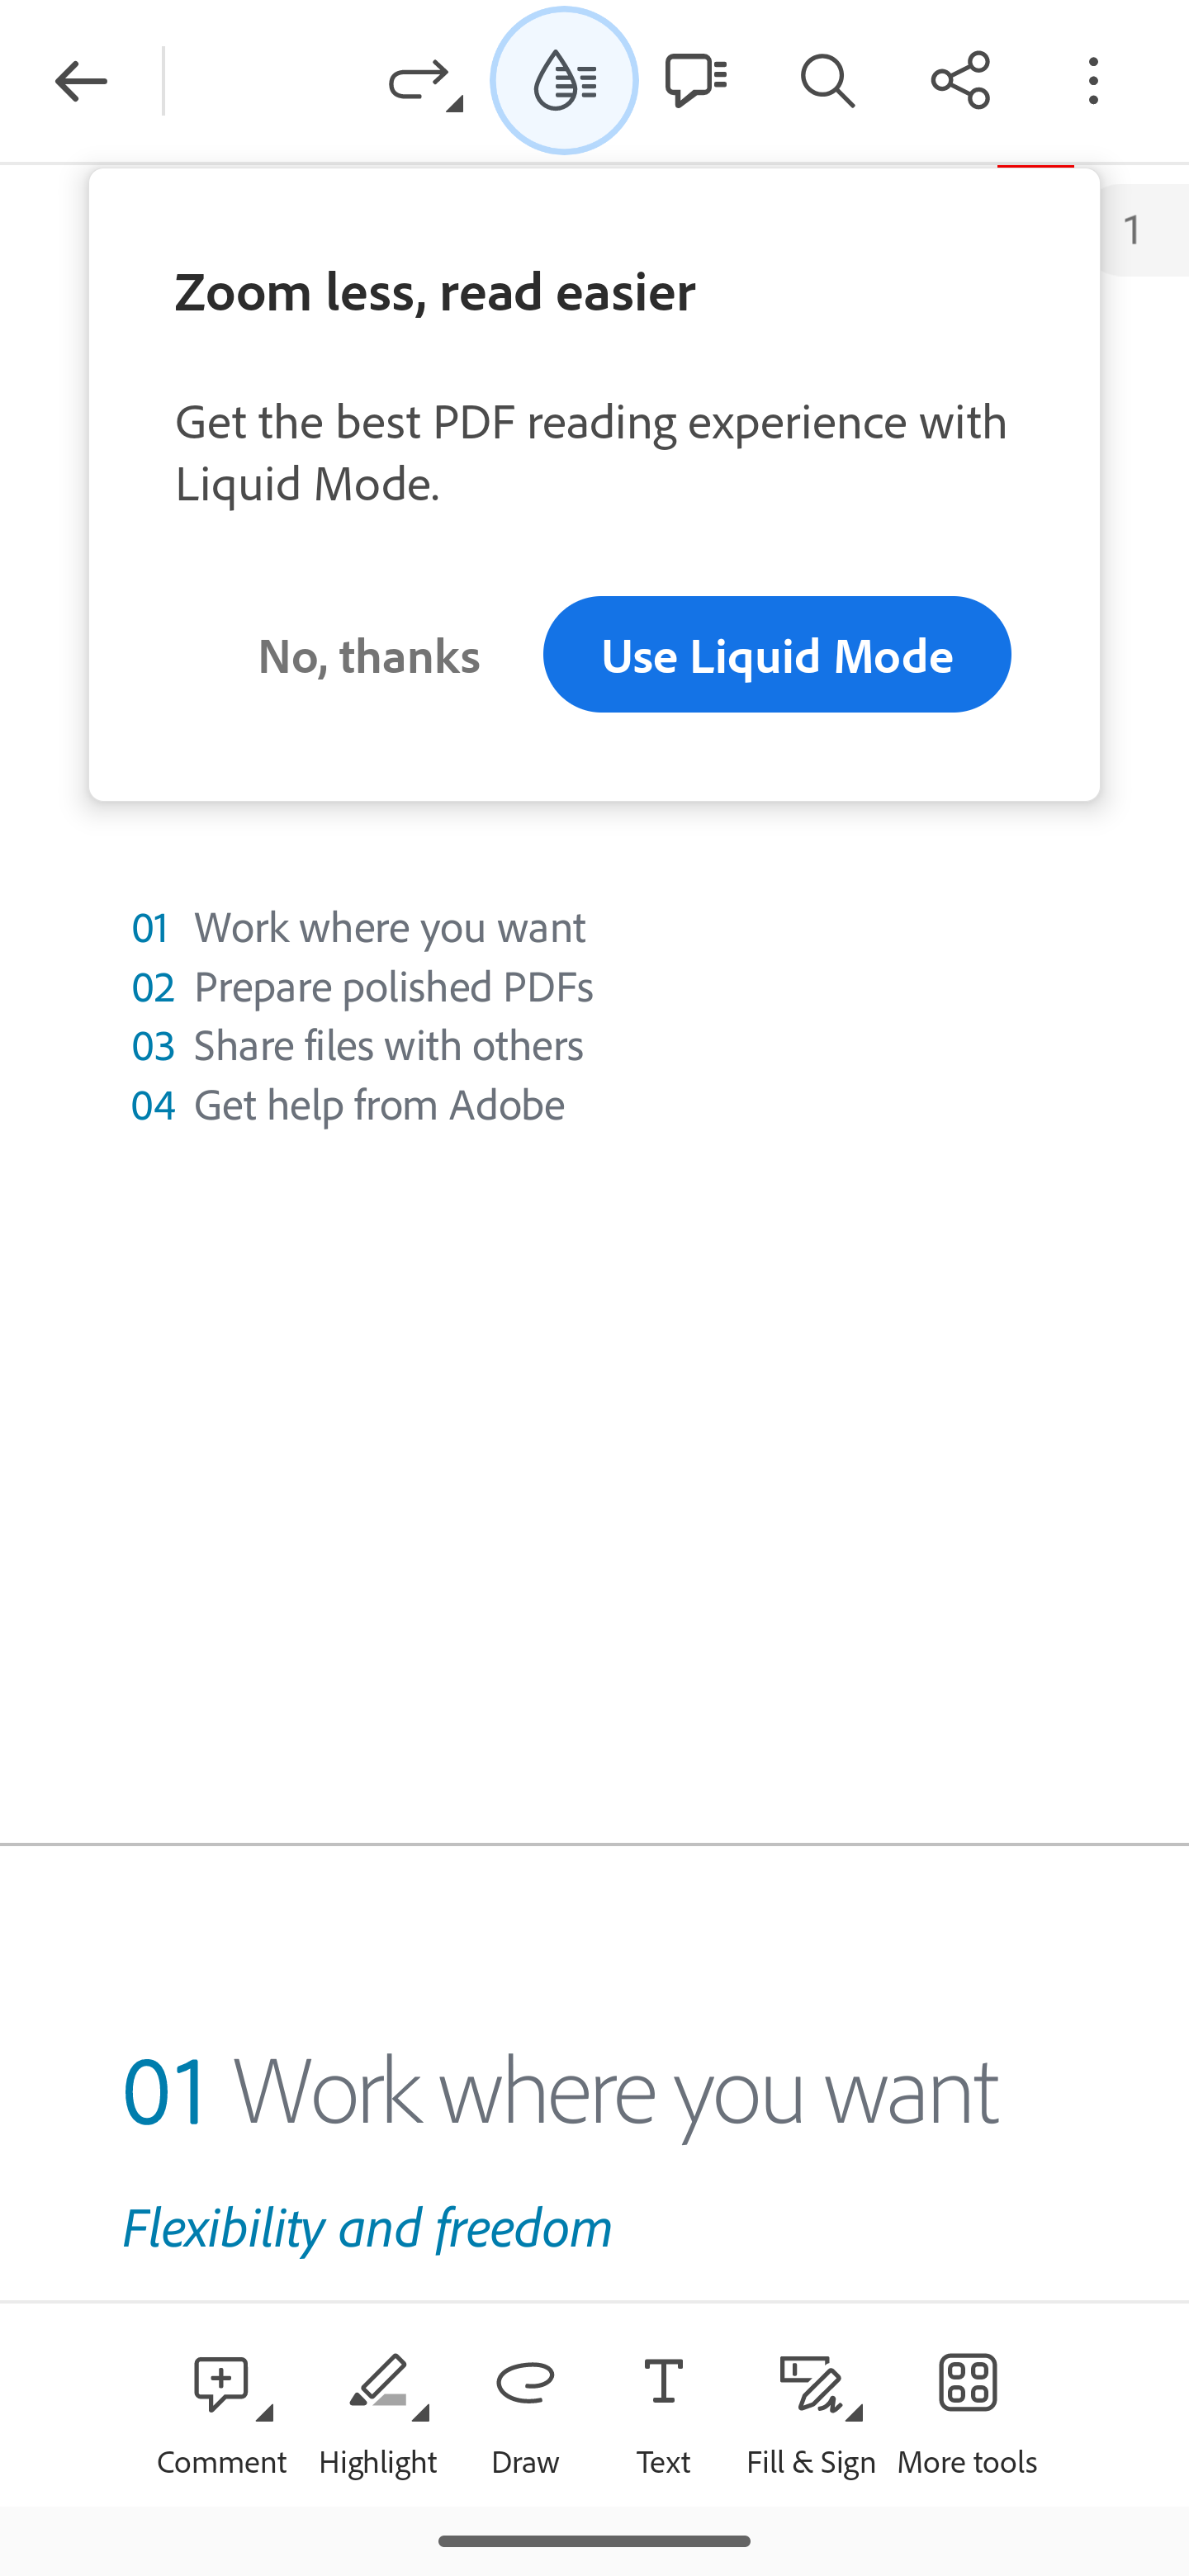 The height and width of the screenshot is (2576, 1189). What do you see at coordinates (664, 2404) in the screenshot?
I see `Text` at bounding box center [664, 2404].